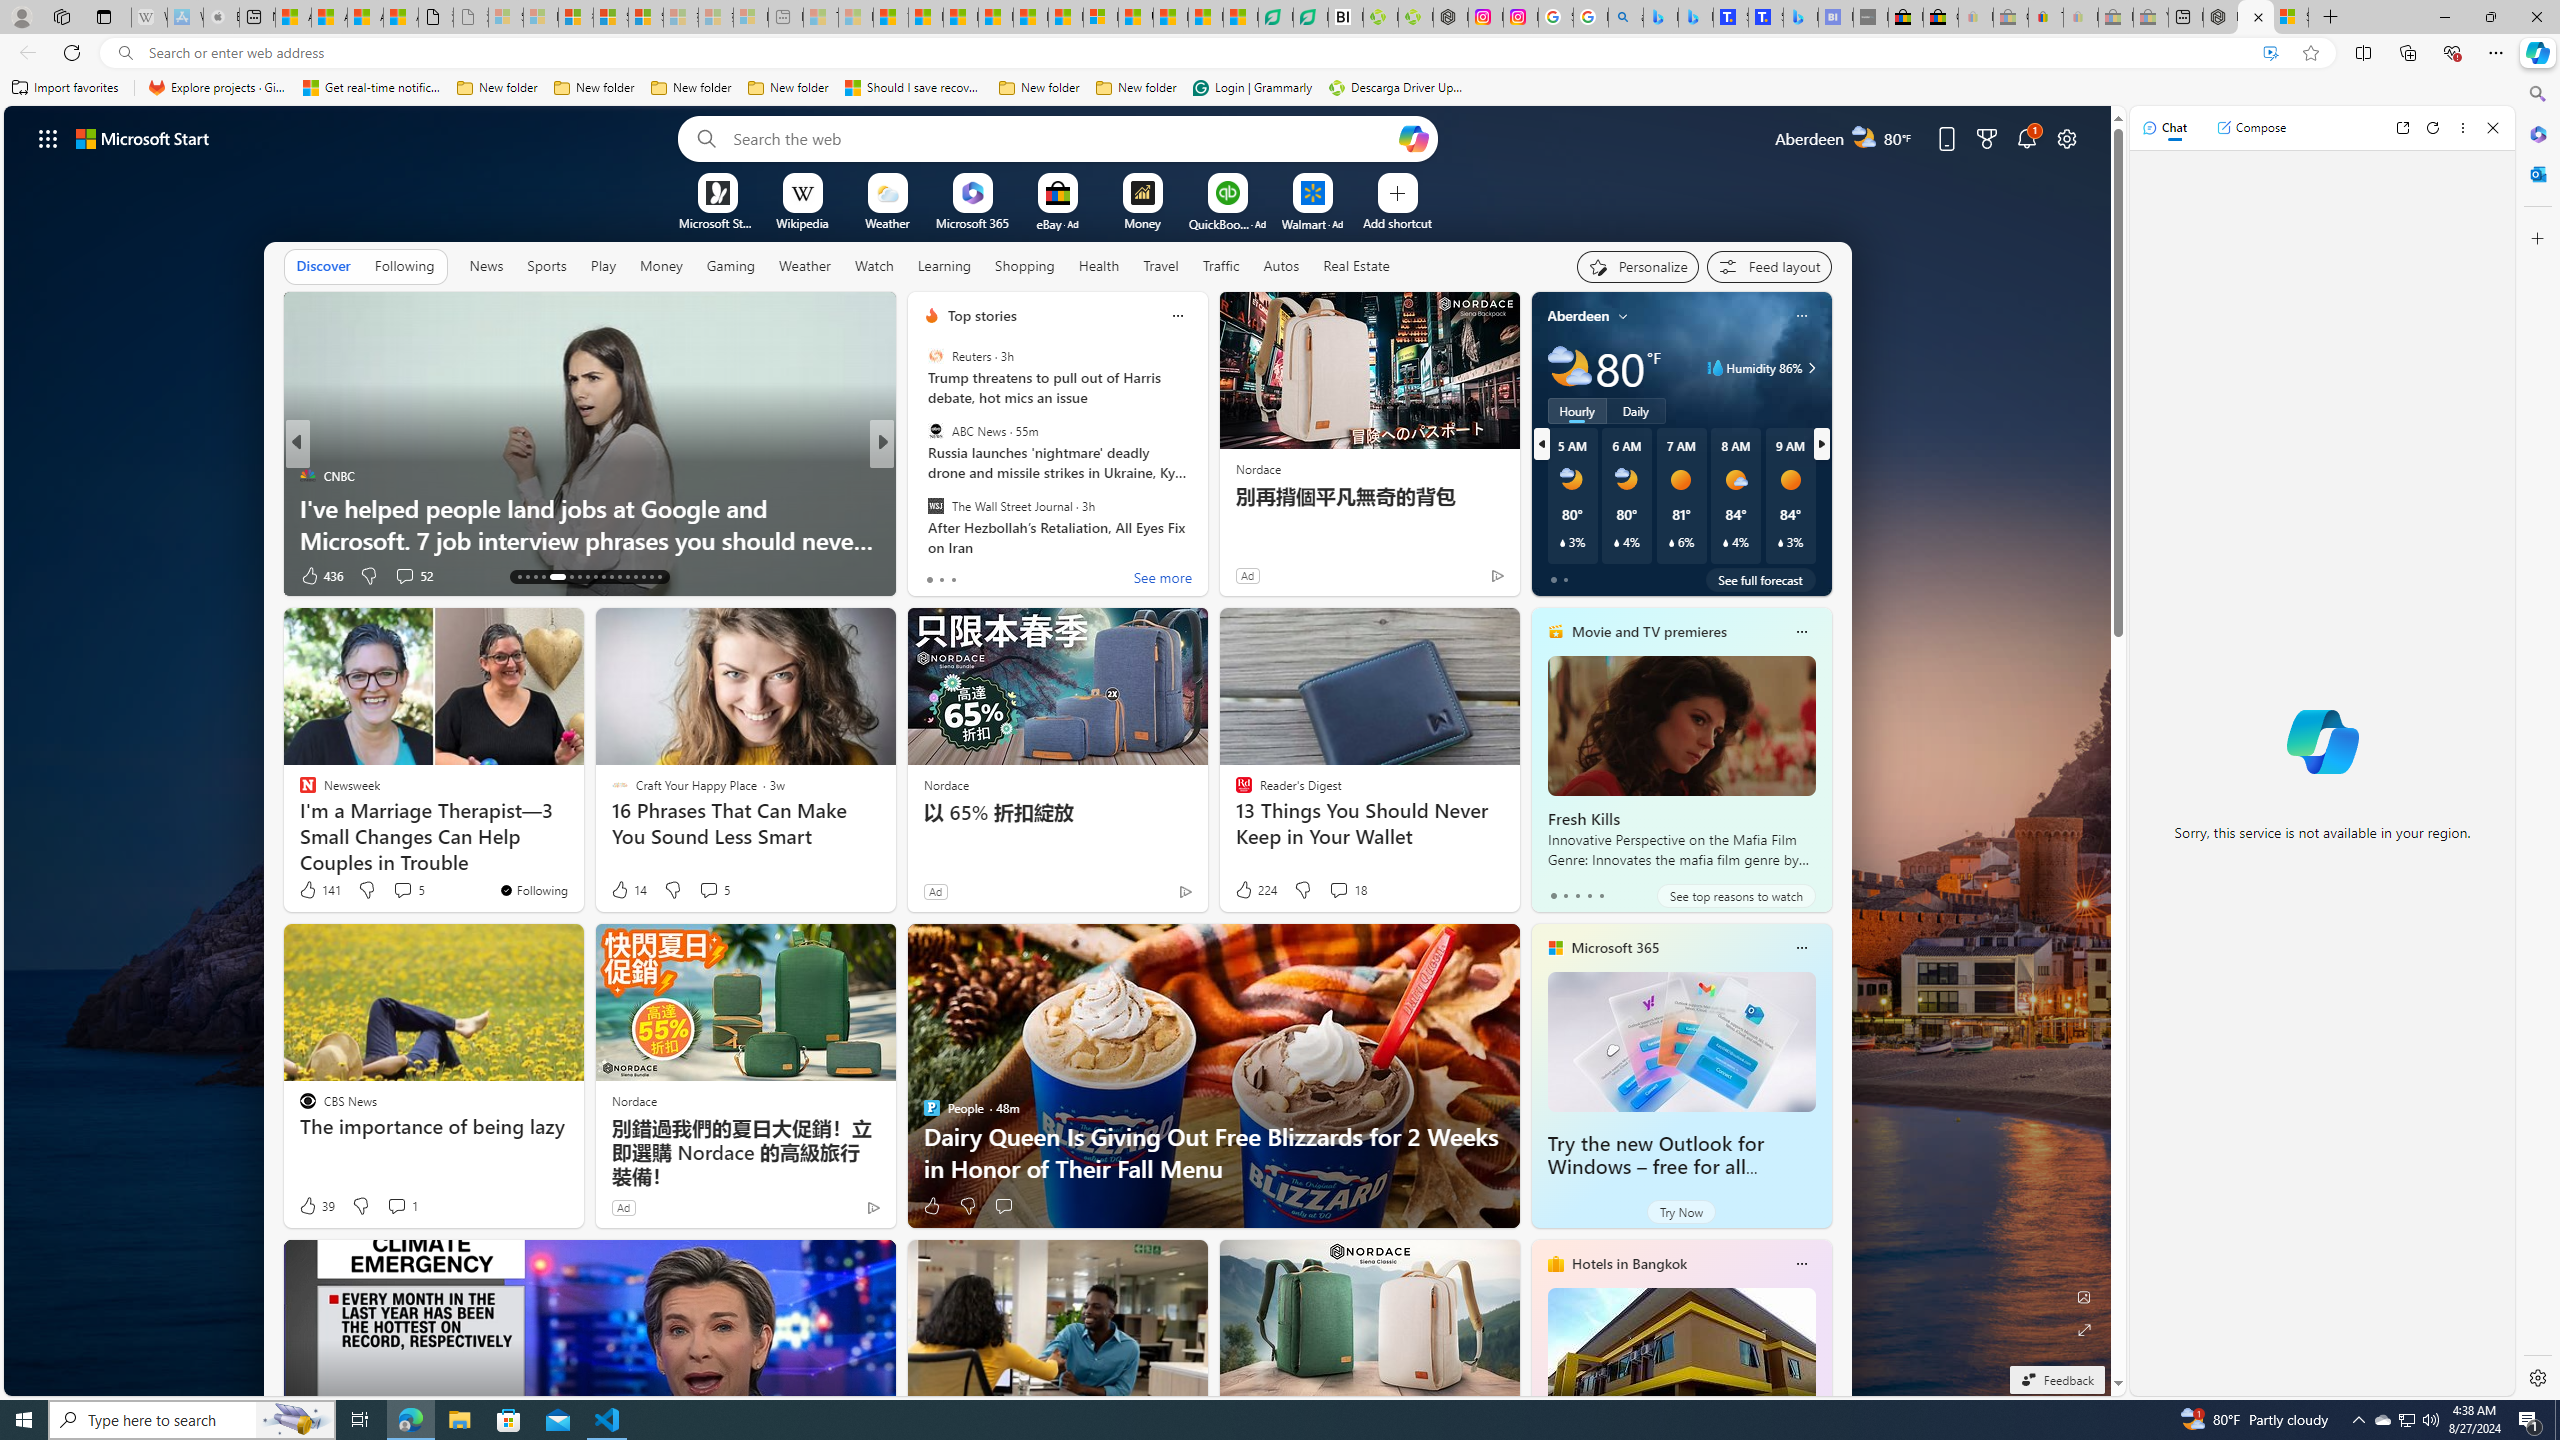 Image resolution: width=2560 pixels, height=1440 pixels. I want to click on LendingTree - Compare Lenders, so click(1310, 17).